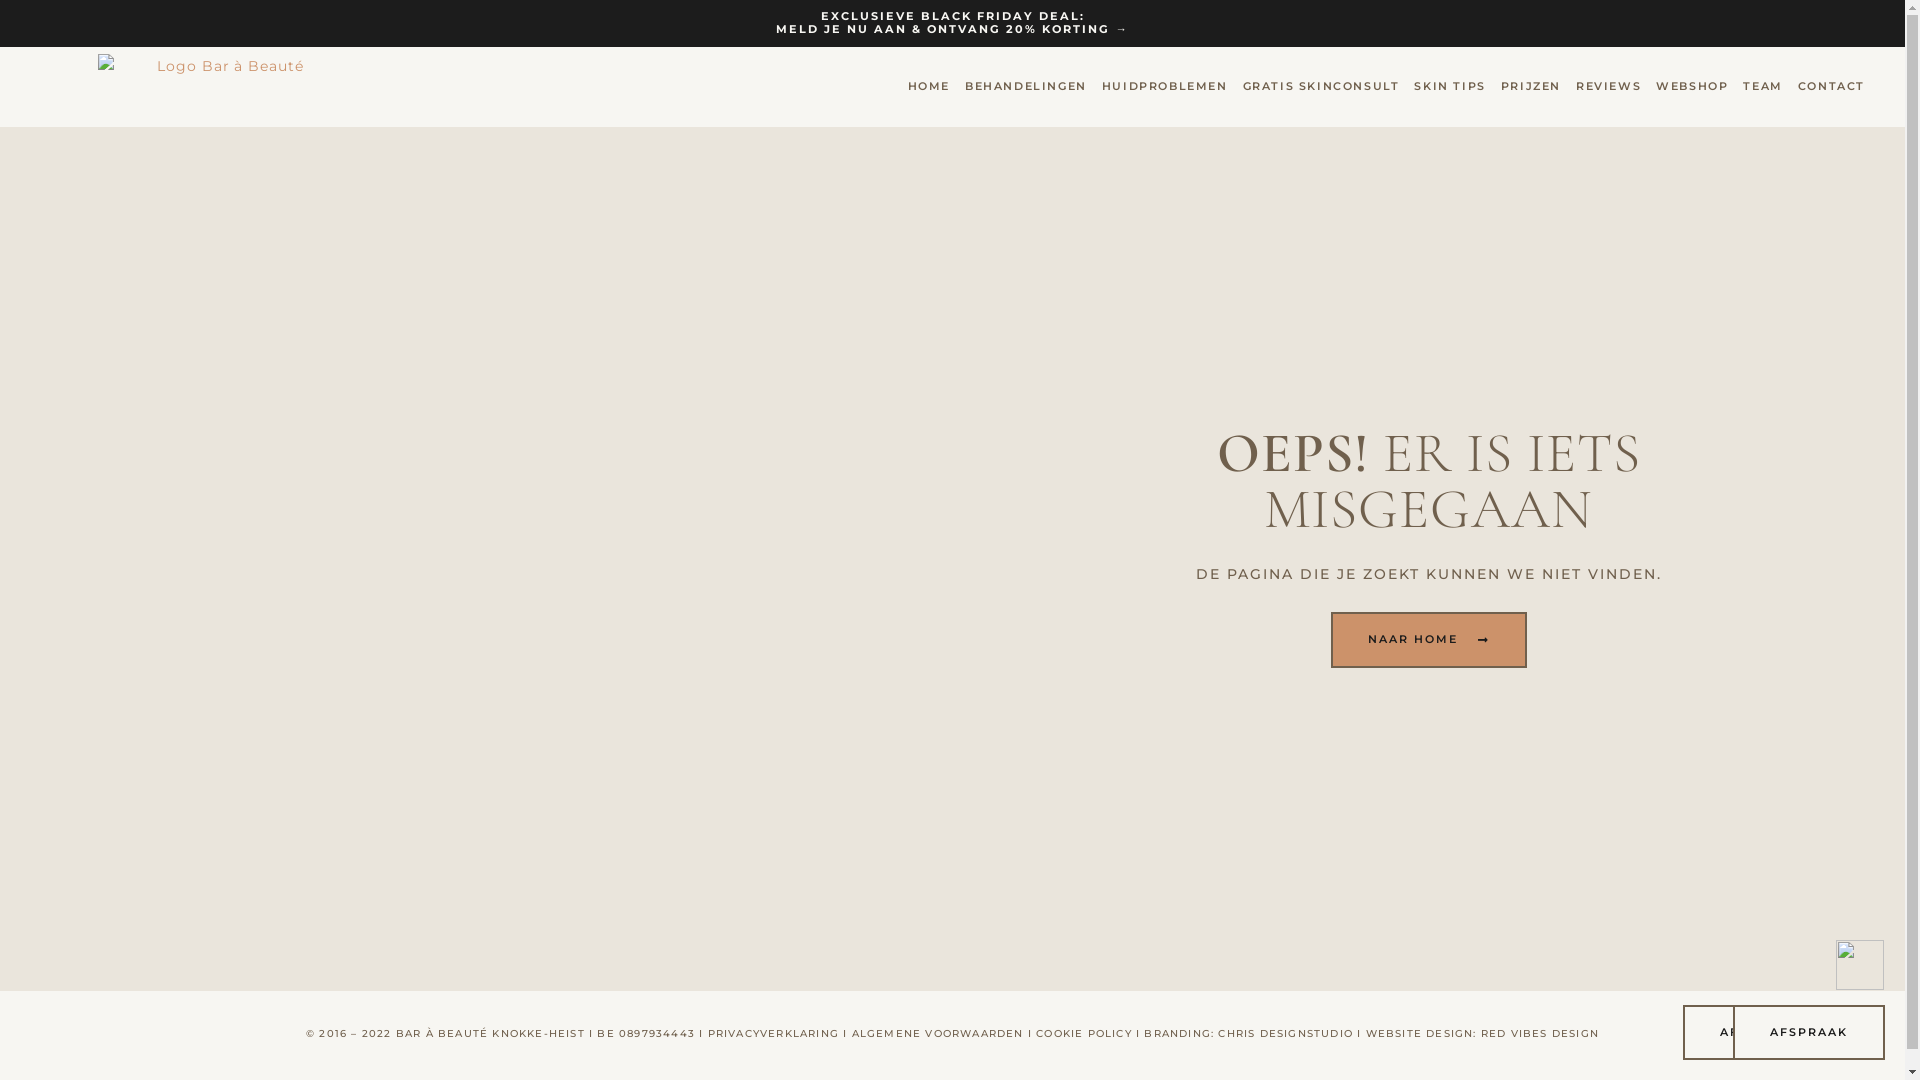 The width and height of the screenshot is (1920, 1080). Describe the element at coordinates (1762, 86) in the screenshot. I see `TEAM` at that location.